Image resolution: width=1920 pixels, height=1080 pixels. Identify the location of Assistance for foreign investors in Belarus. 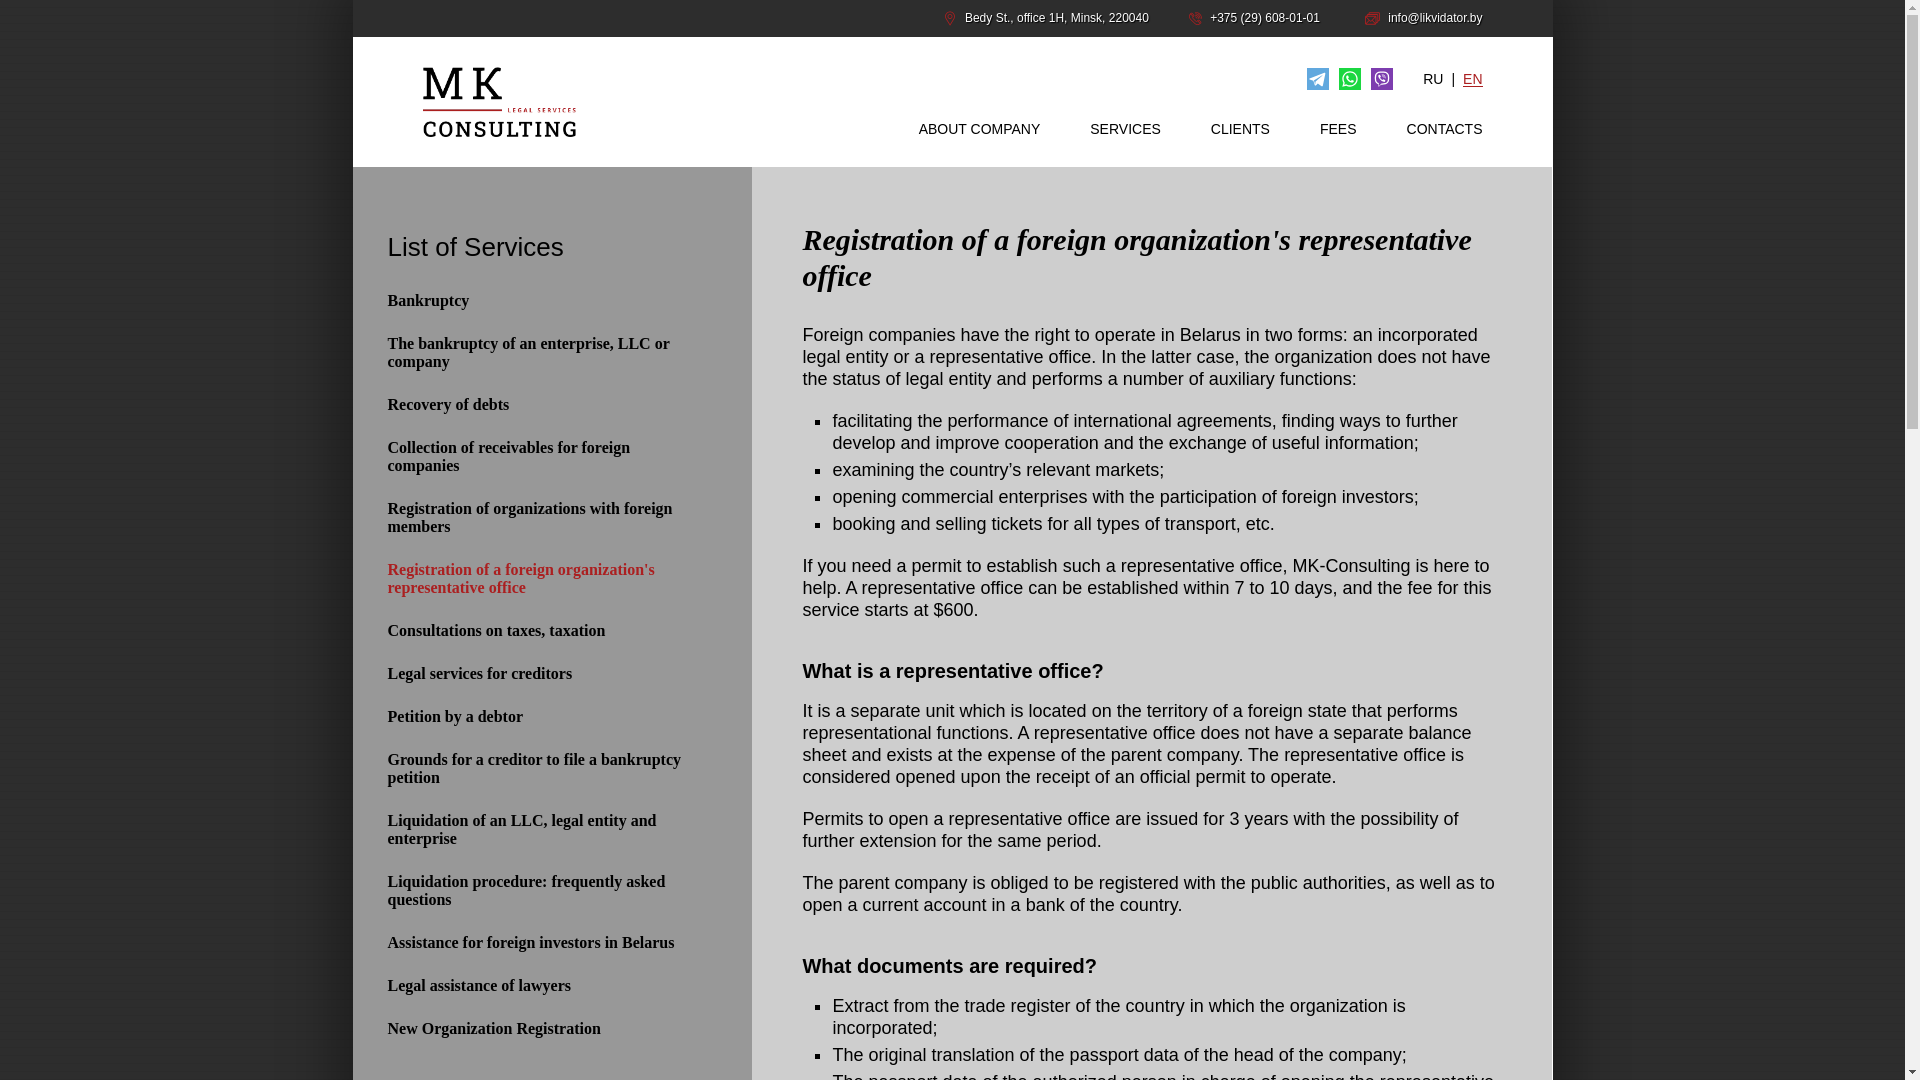
(544, 942).